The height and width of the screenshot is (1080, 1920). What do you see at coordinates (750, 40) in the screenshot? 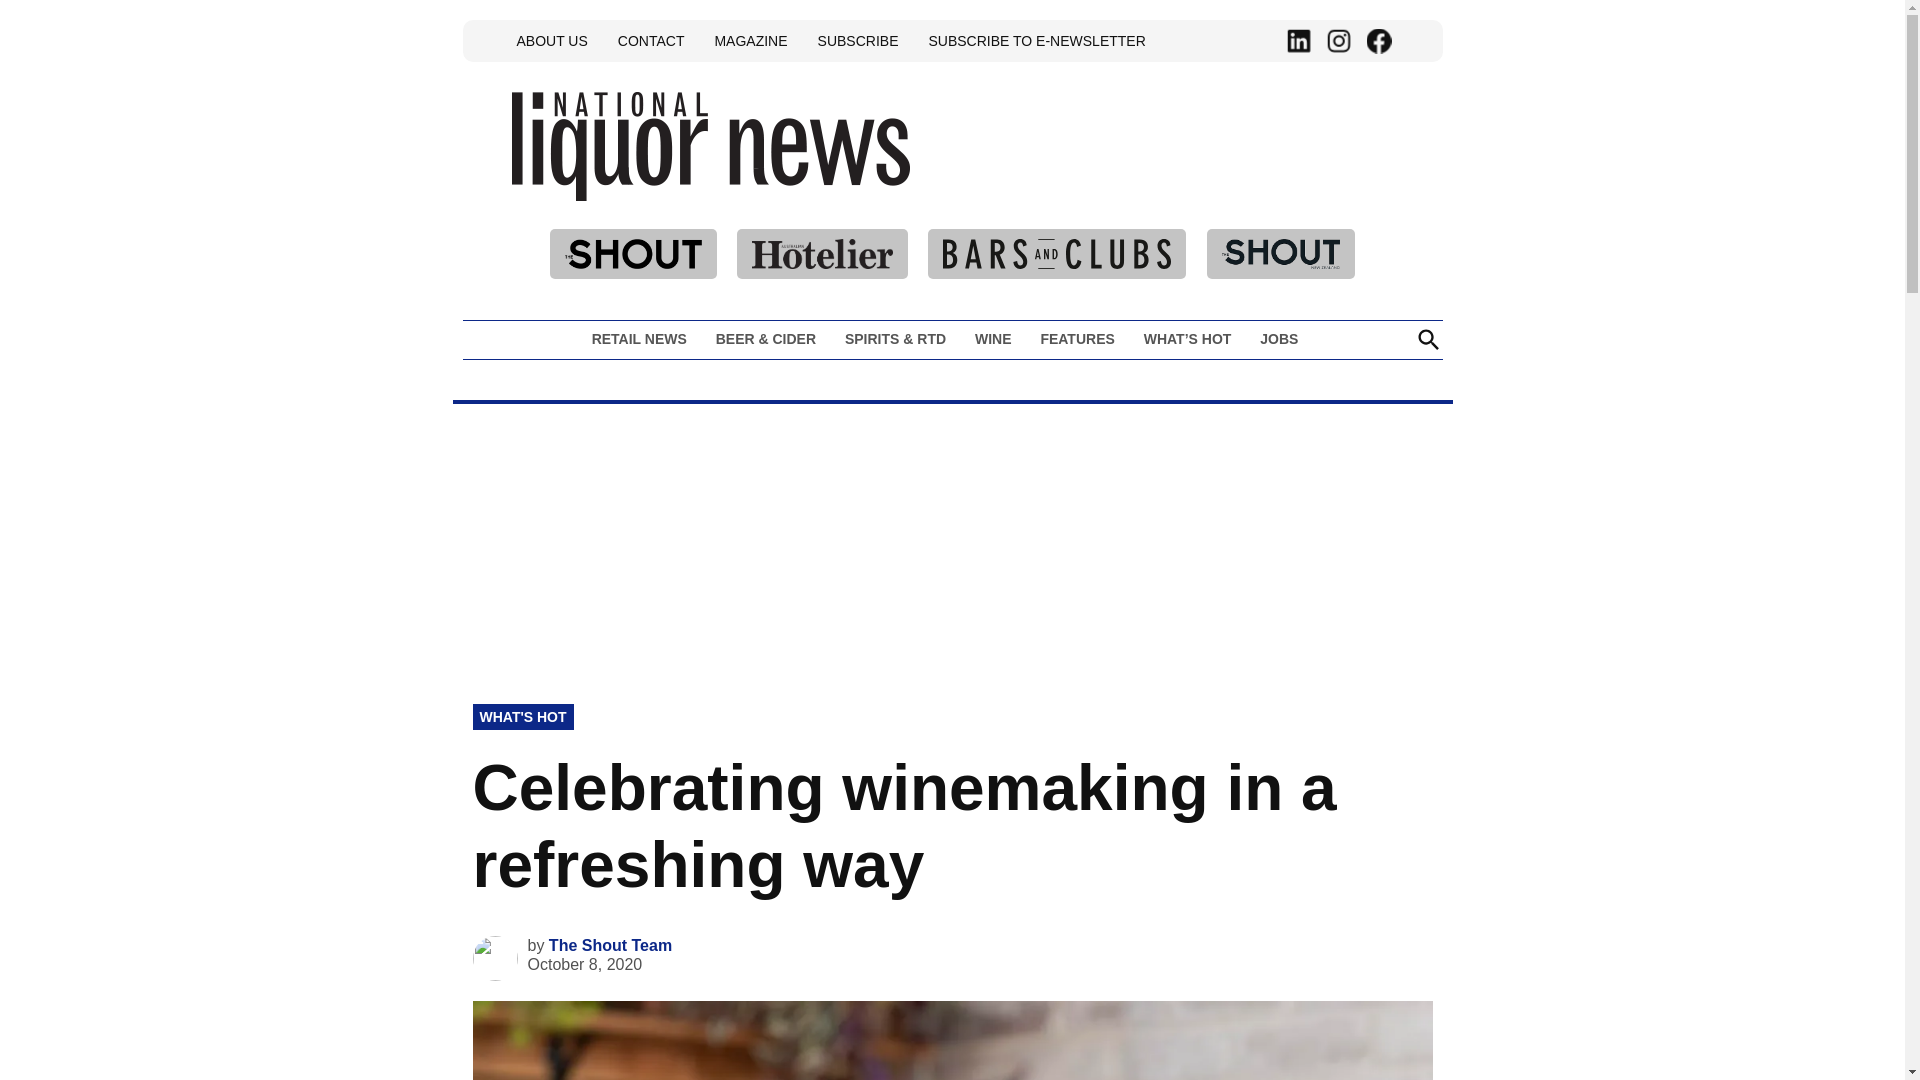
I see `MAGAZINE` at bounding box center [750, 40].